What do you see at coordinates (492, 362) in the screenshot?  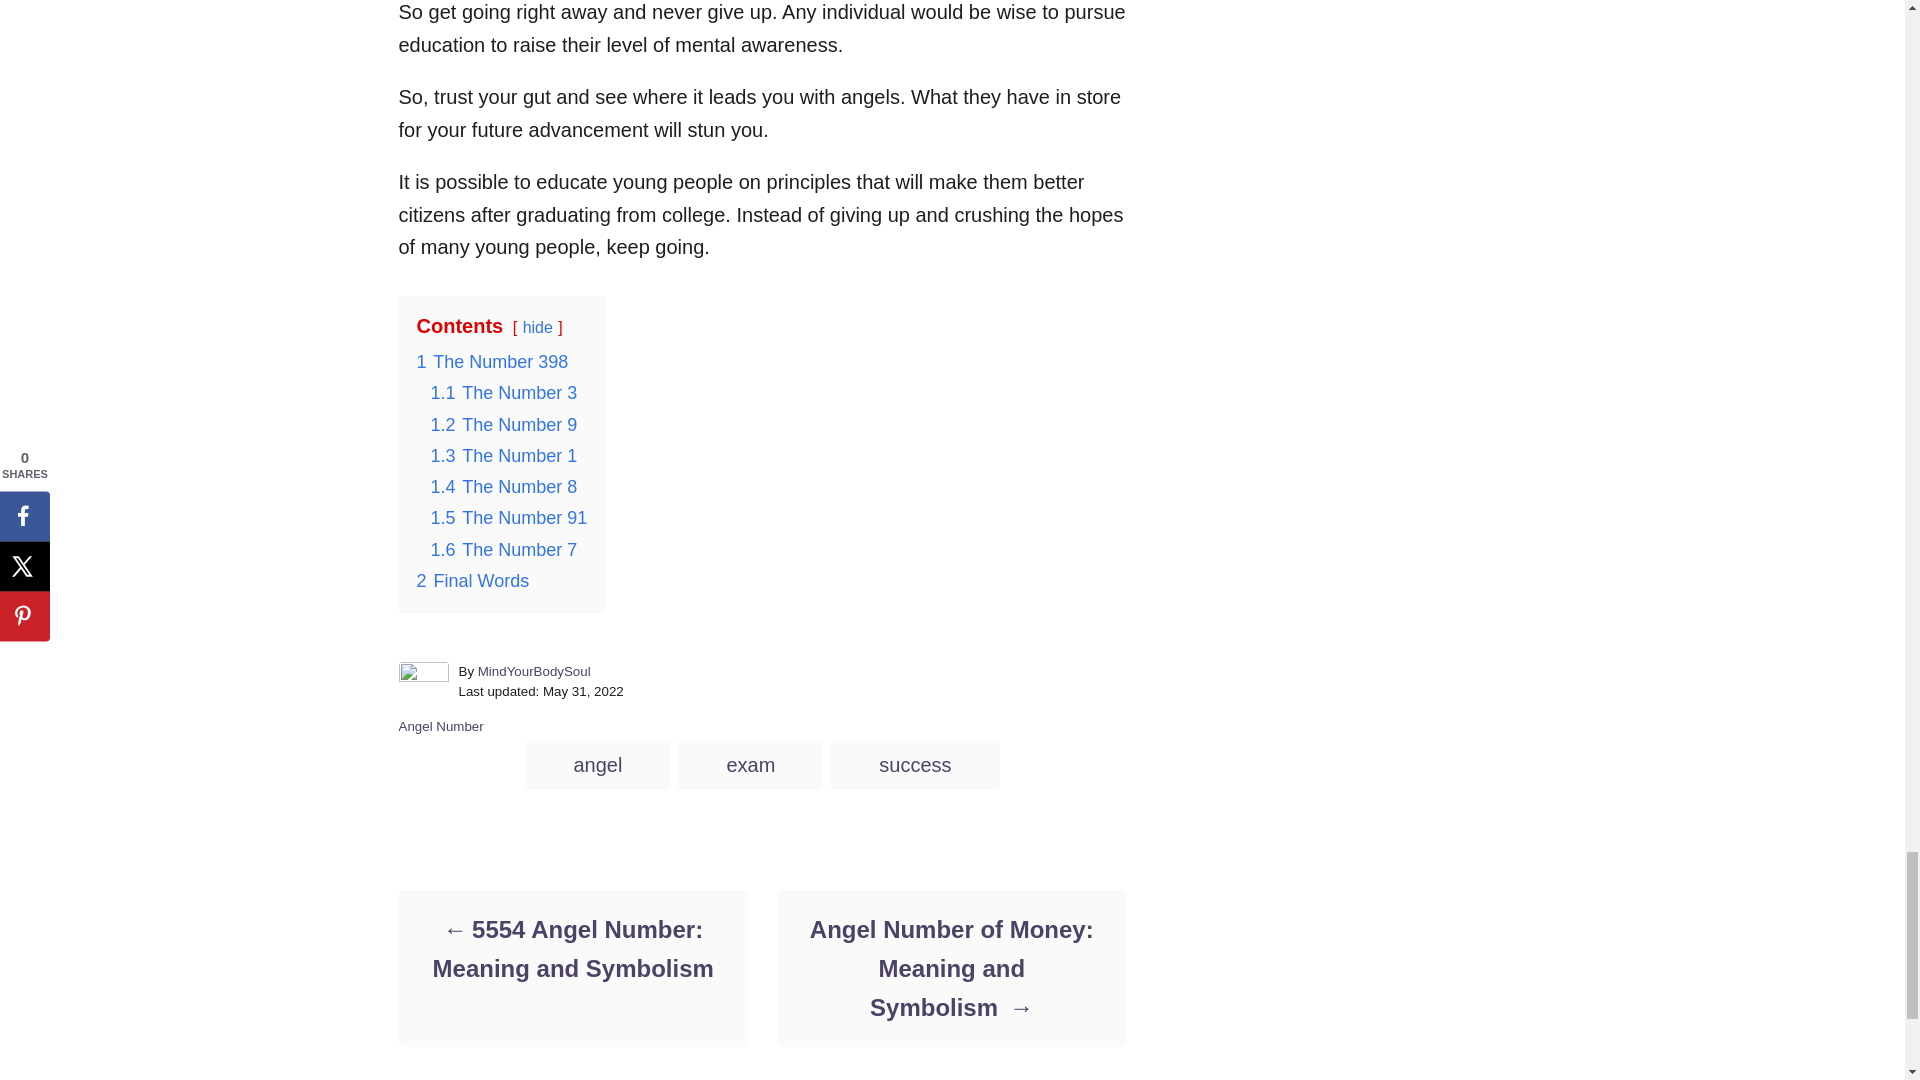 I see `1 The Number 398` at bounding box center [492, 362].